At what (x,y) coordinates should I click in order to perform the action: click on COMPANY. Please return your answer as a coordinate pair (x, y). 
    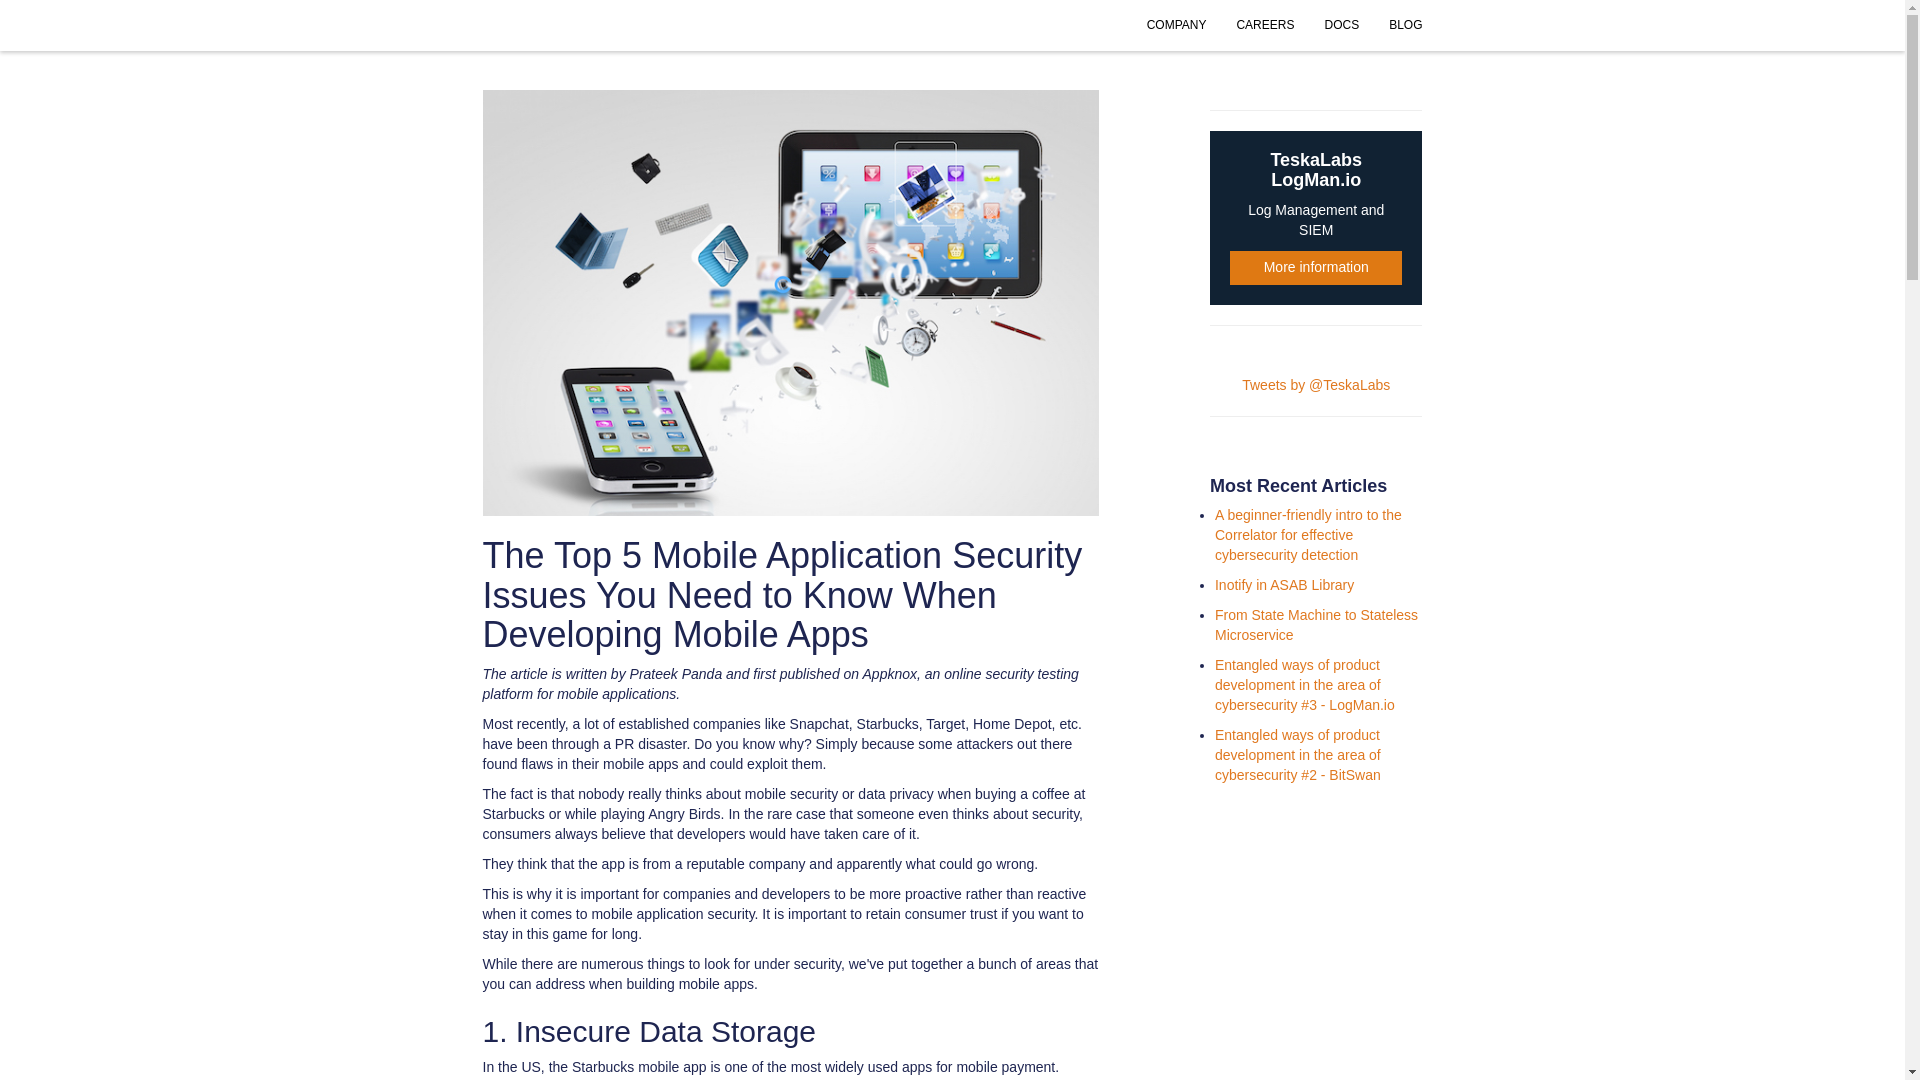
    Looking at the image, I should click on (1176, 25).